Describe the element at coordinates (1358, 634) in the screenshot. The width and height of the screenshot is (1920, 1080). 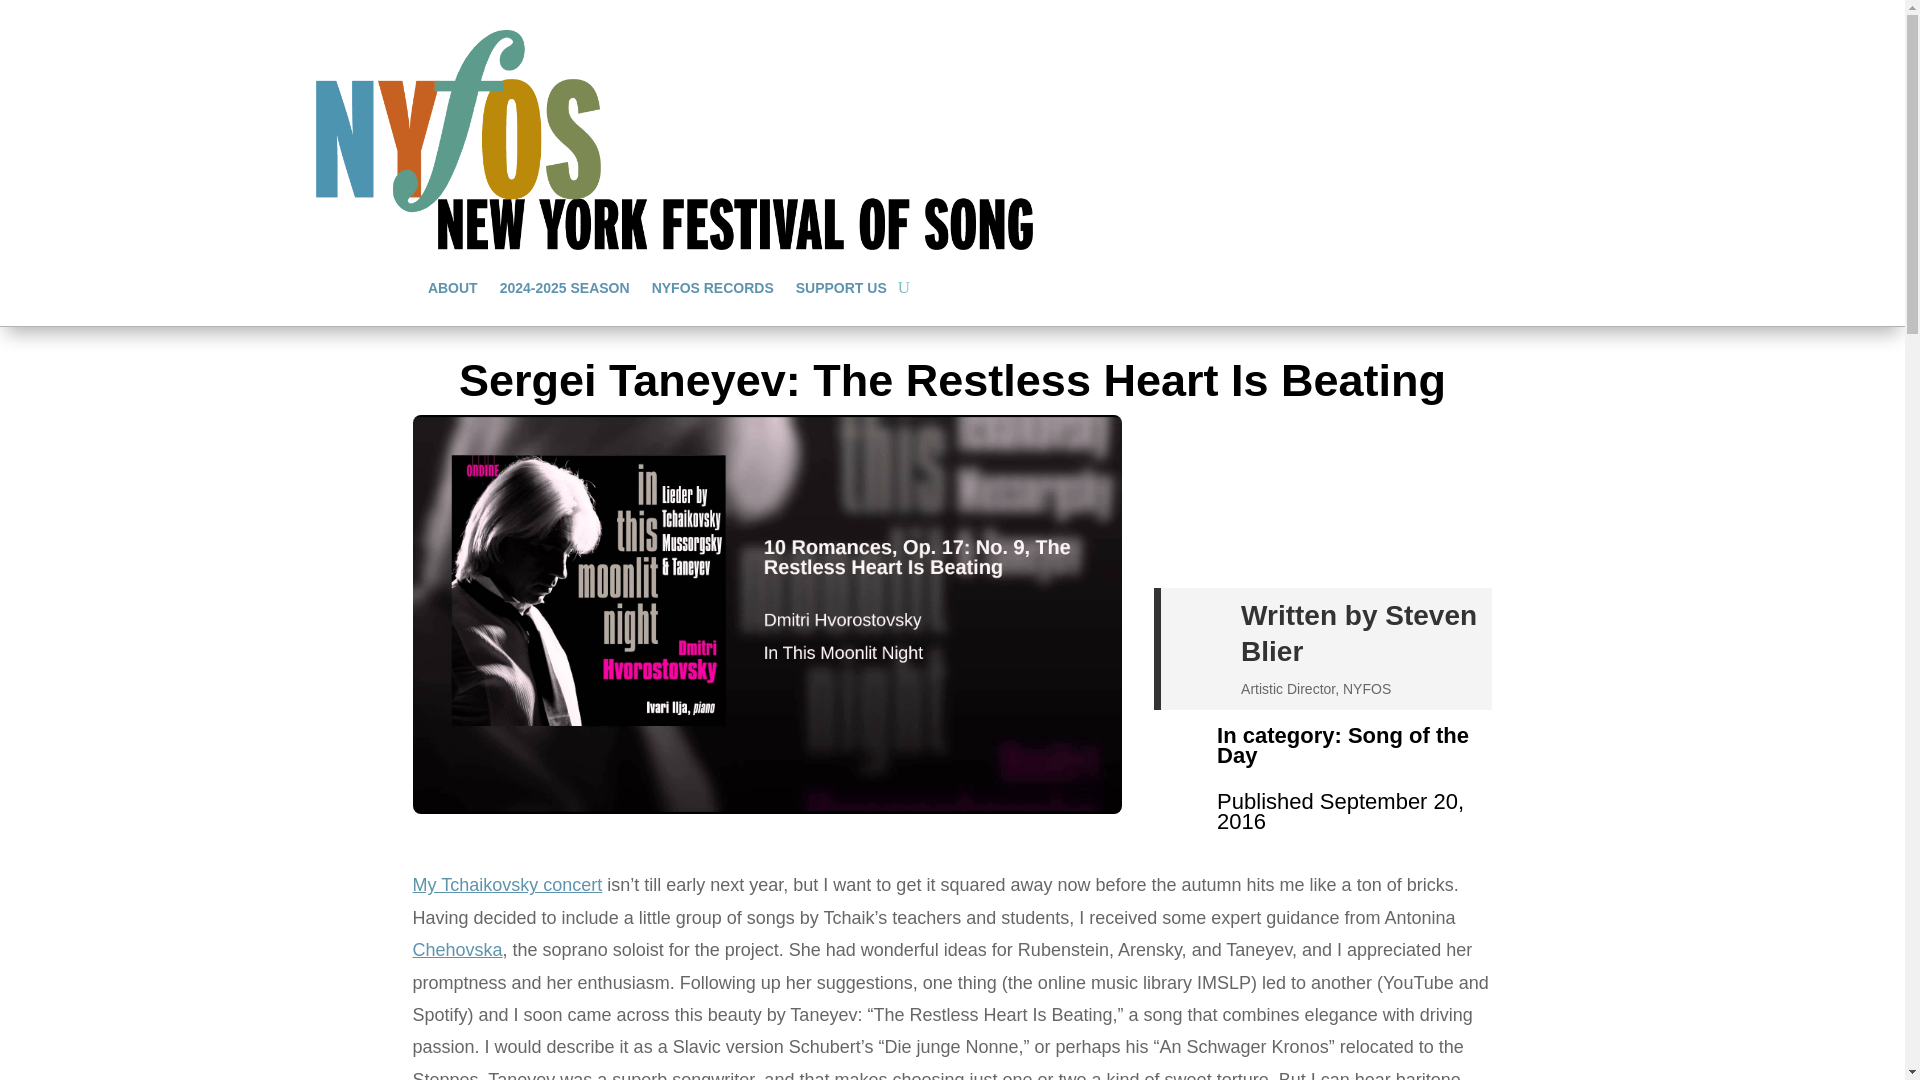
I see `Steven Blier` at that location.